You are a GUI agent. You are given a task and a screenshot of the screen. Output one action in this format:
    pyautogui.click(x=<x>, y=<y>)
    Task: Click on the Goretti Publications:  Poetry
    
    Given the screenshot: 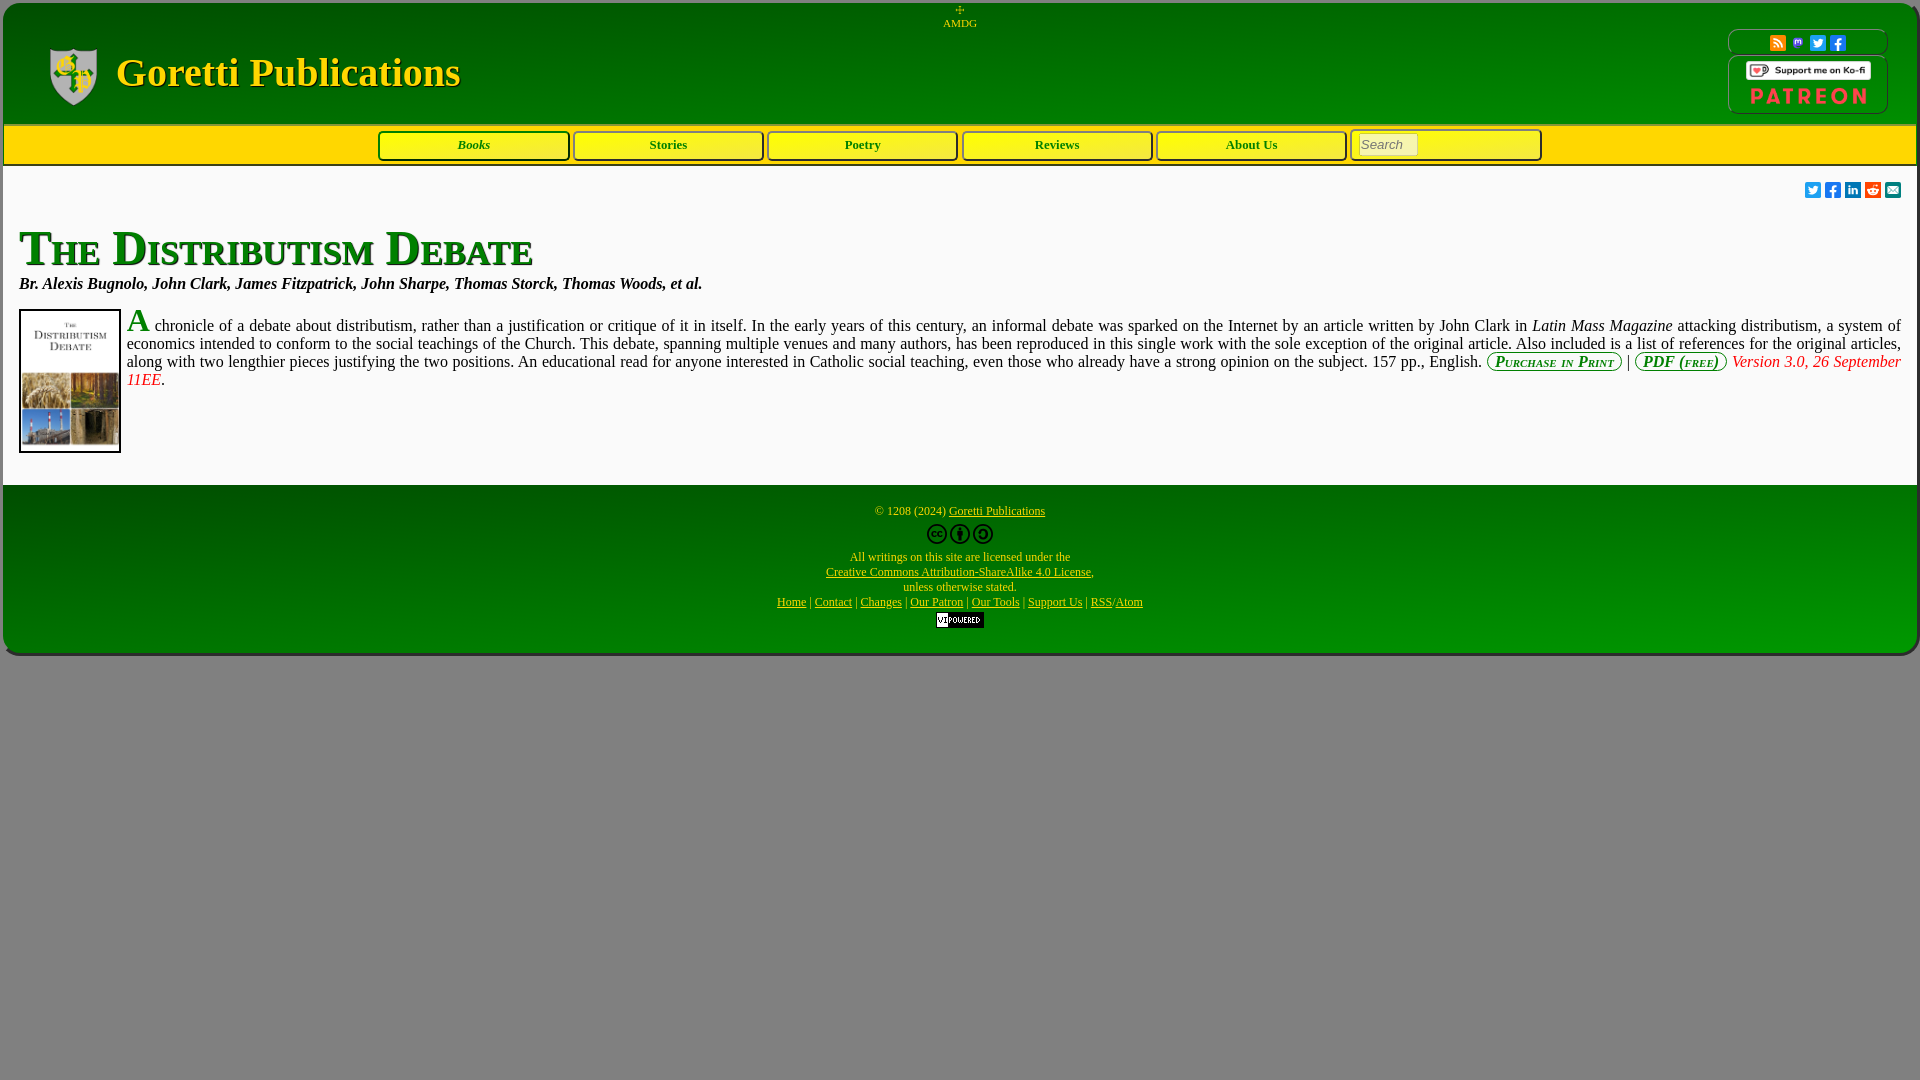 What is the action you would take?
    pyautogui.click(x=862, y=146)
    